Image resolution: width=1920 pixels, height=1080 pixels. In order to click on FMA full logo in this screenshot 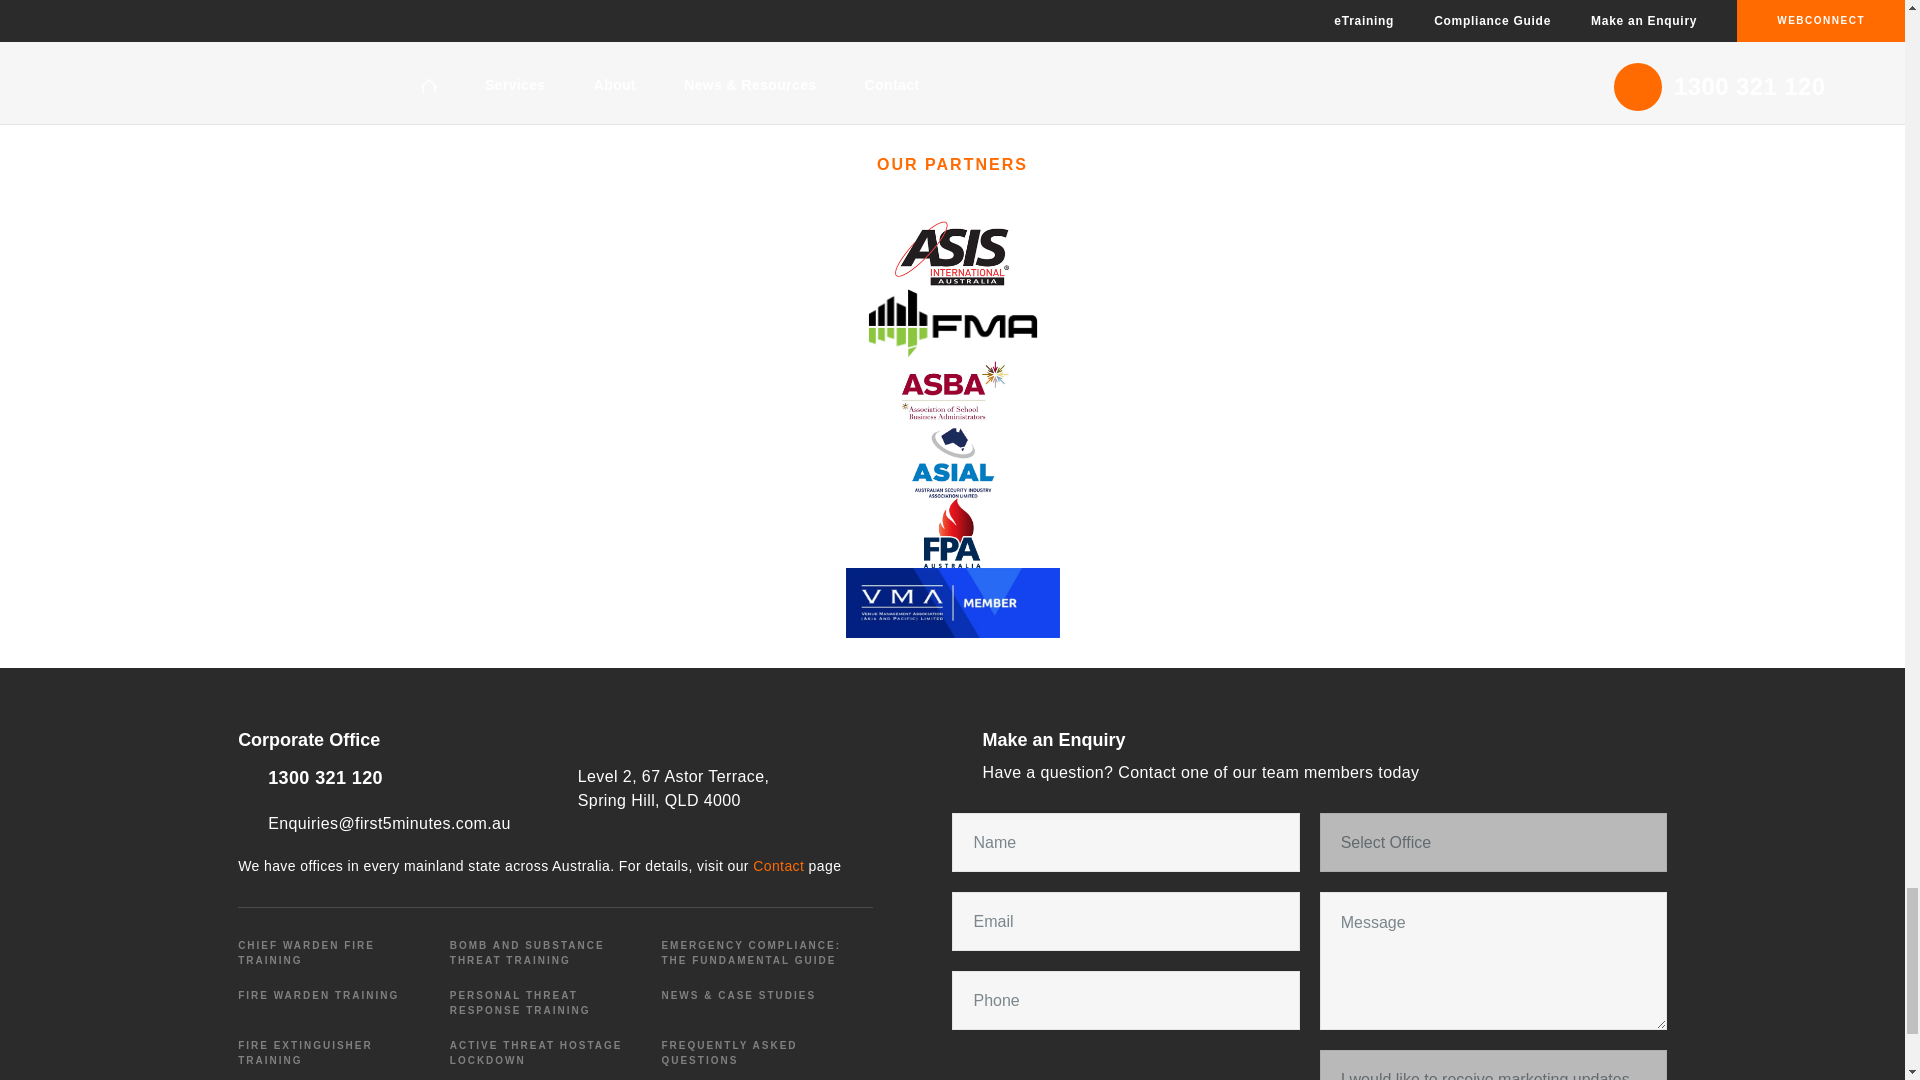, I will do `click(952, 322)`.